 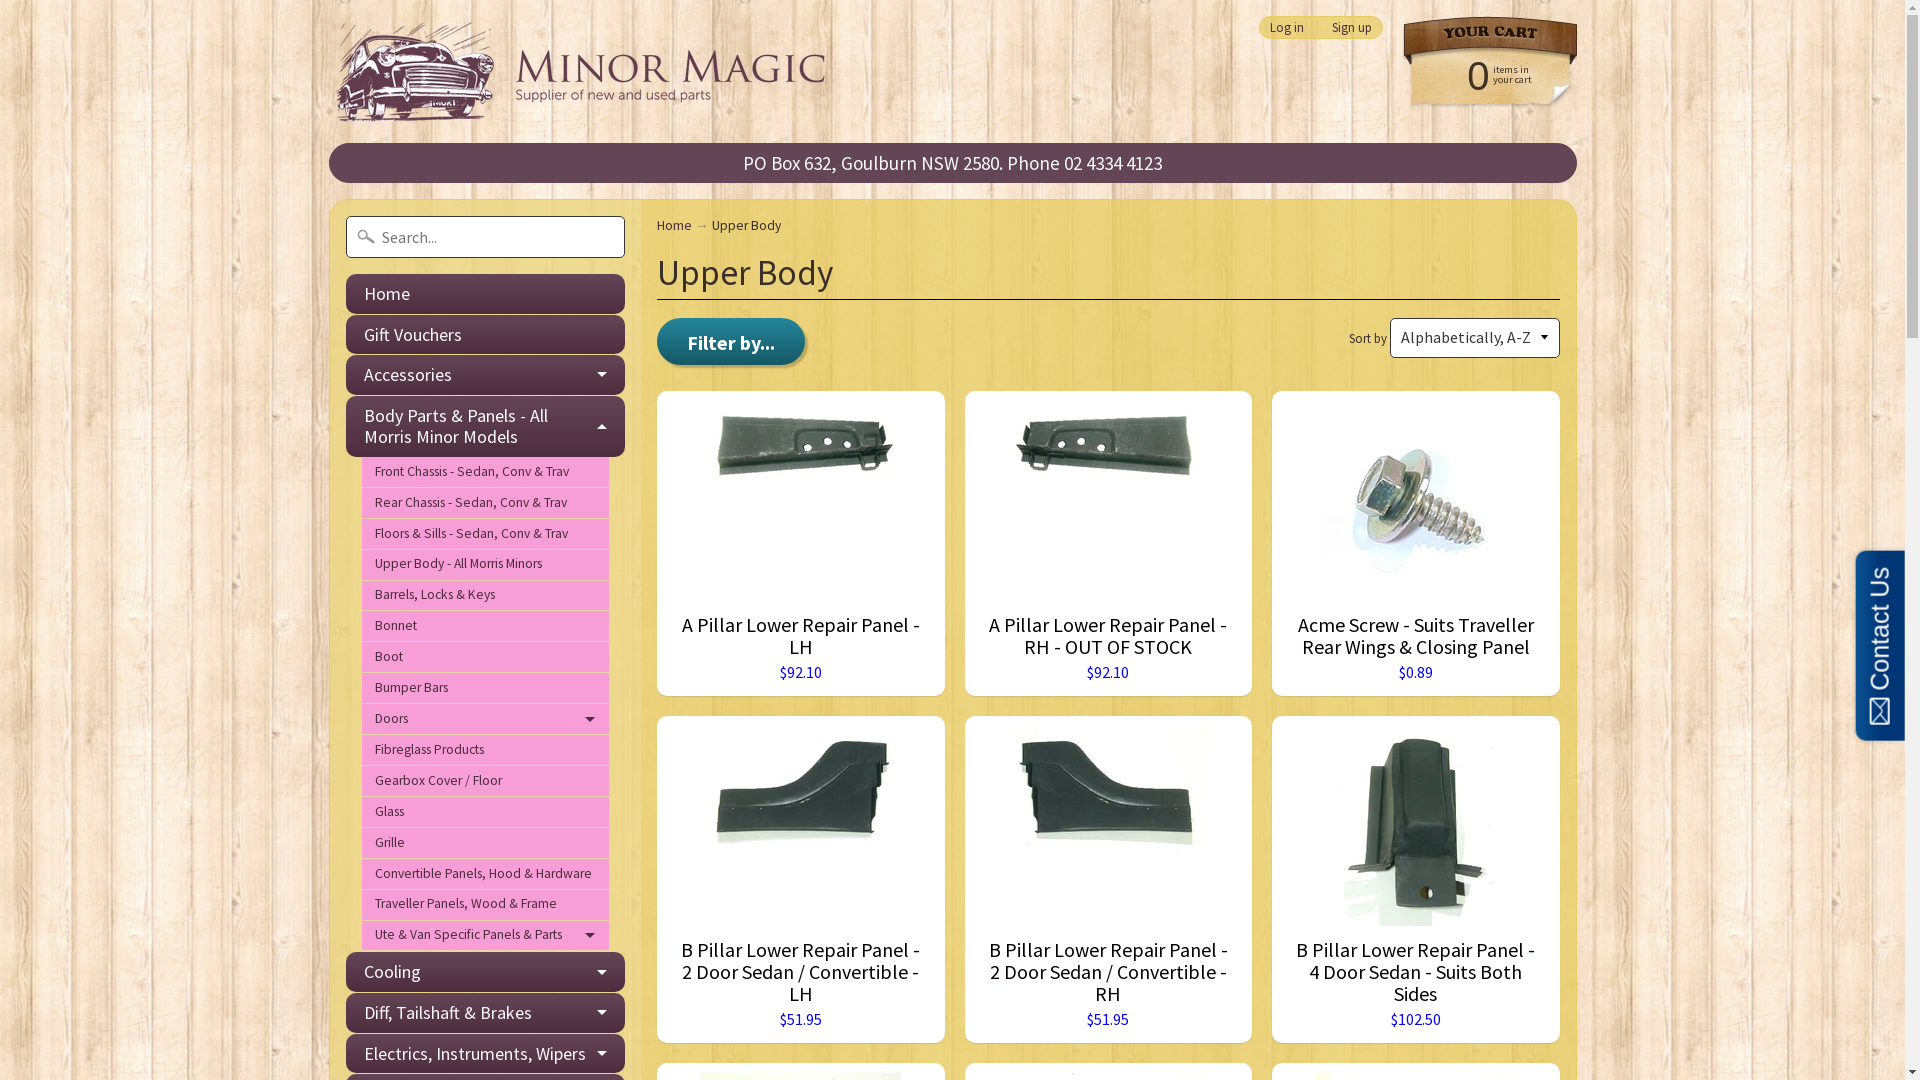 I want to click on Floors & Sills - Sedan, Conv & Trav, so click(x=486, y=534).